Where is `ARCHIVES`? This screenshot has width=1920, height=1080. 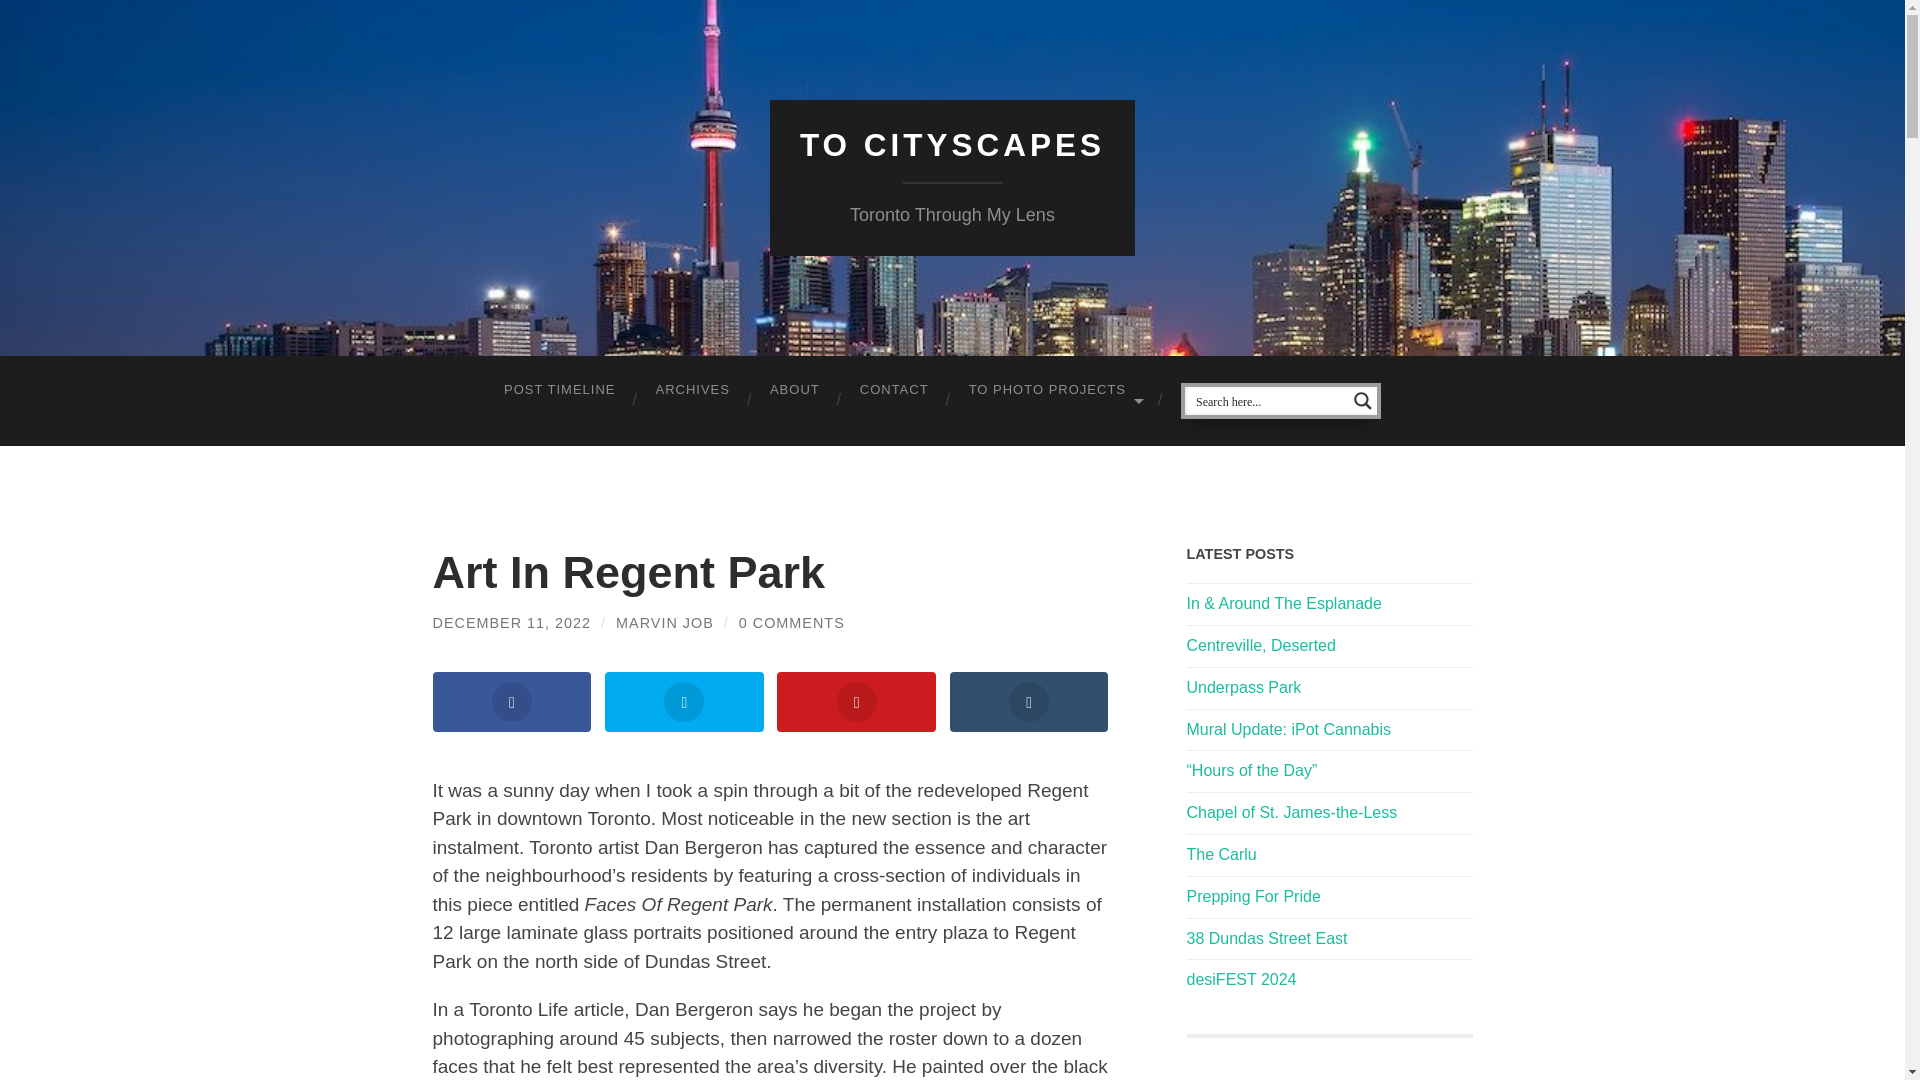
ARCHIVES is located at coordinates (692, 390).